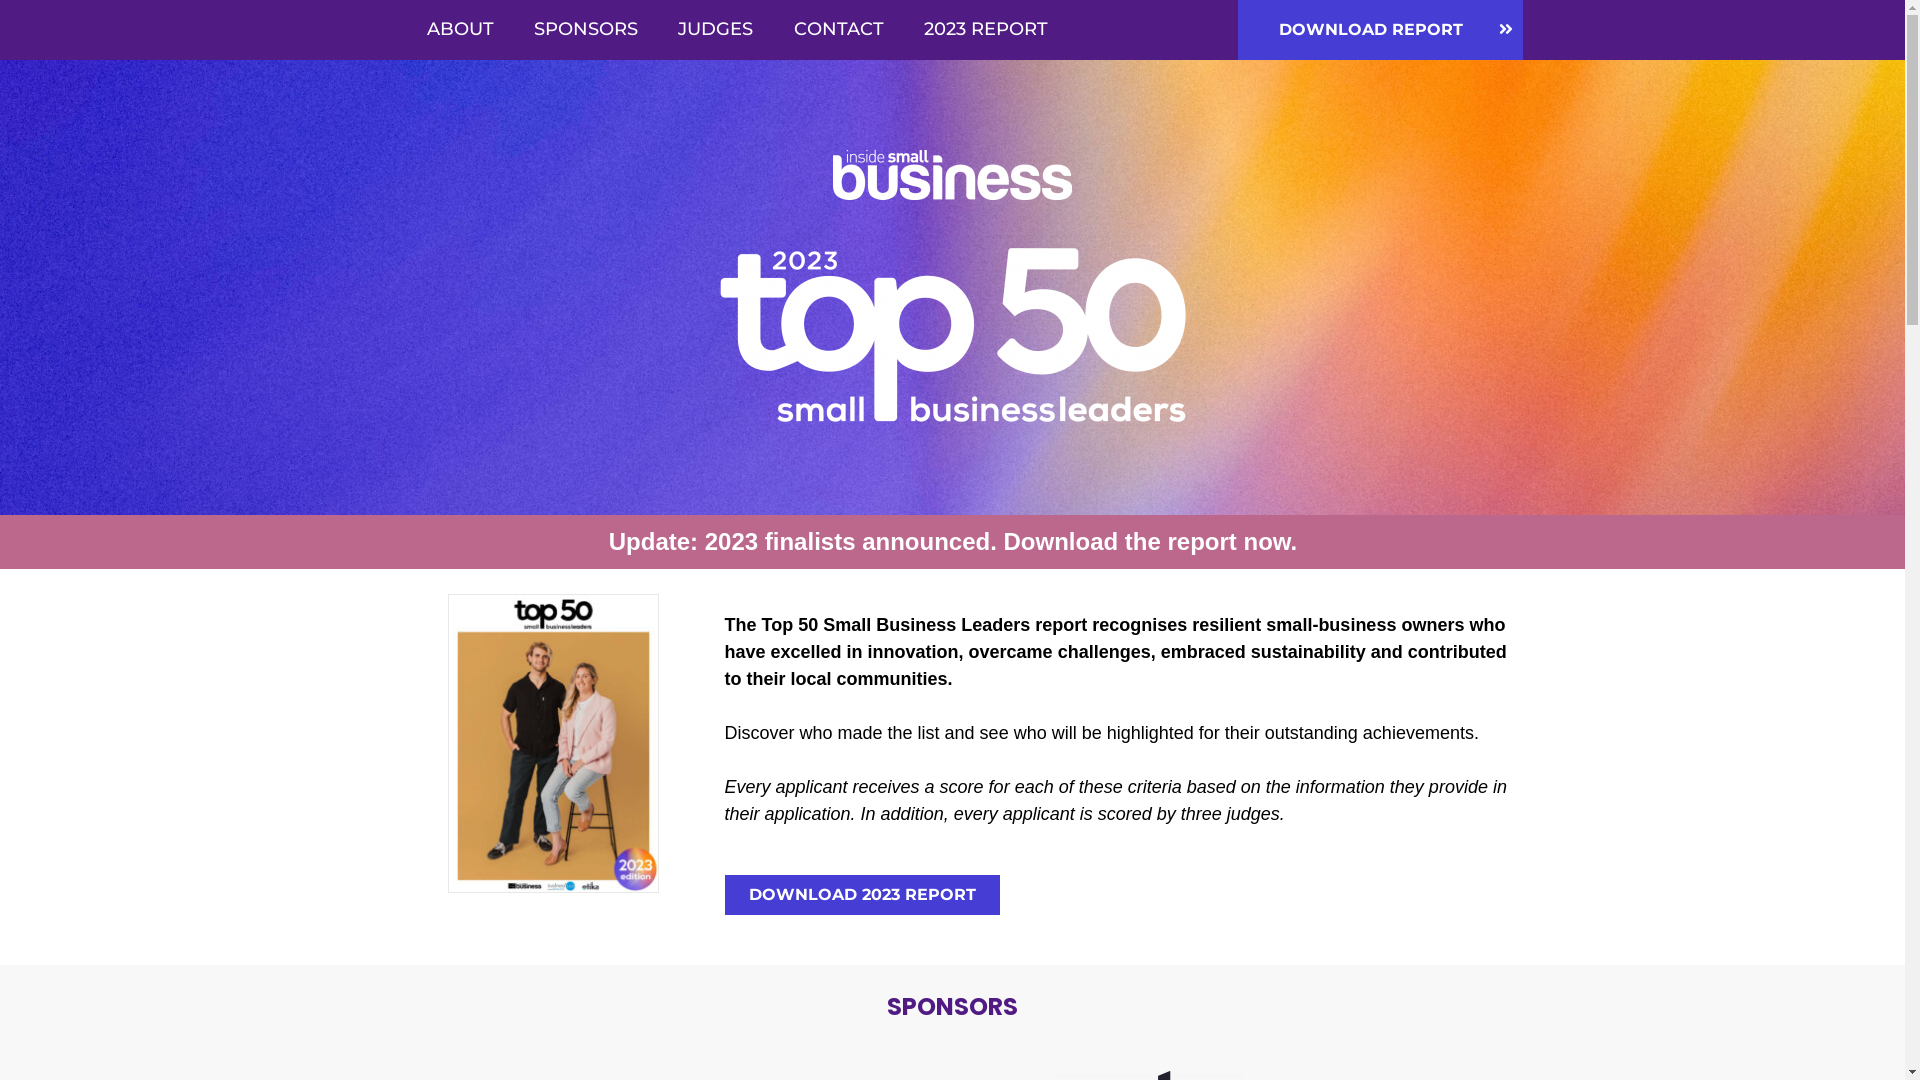  I want to click on Inside Small Business, so click(952, 175).